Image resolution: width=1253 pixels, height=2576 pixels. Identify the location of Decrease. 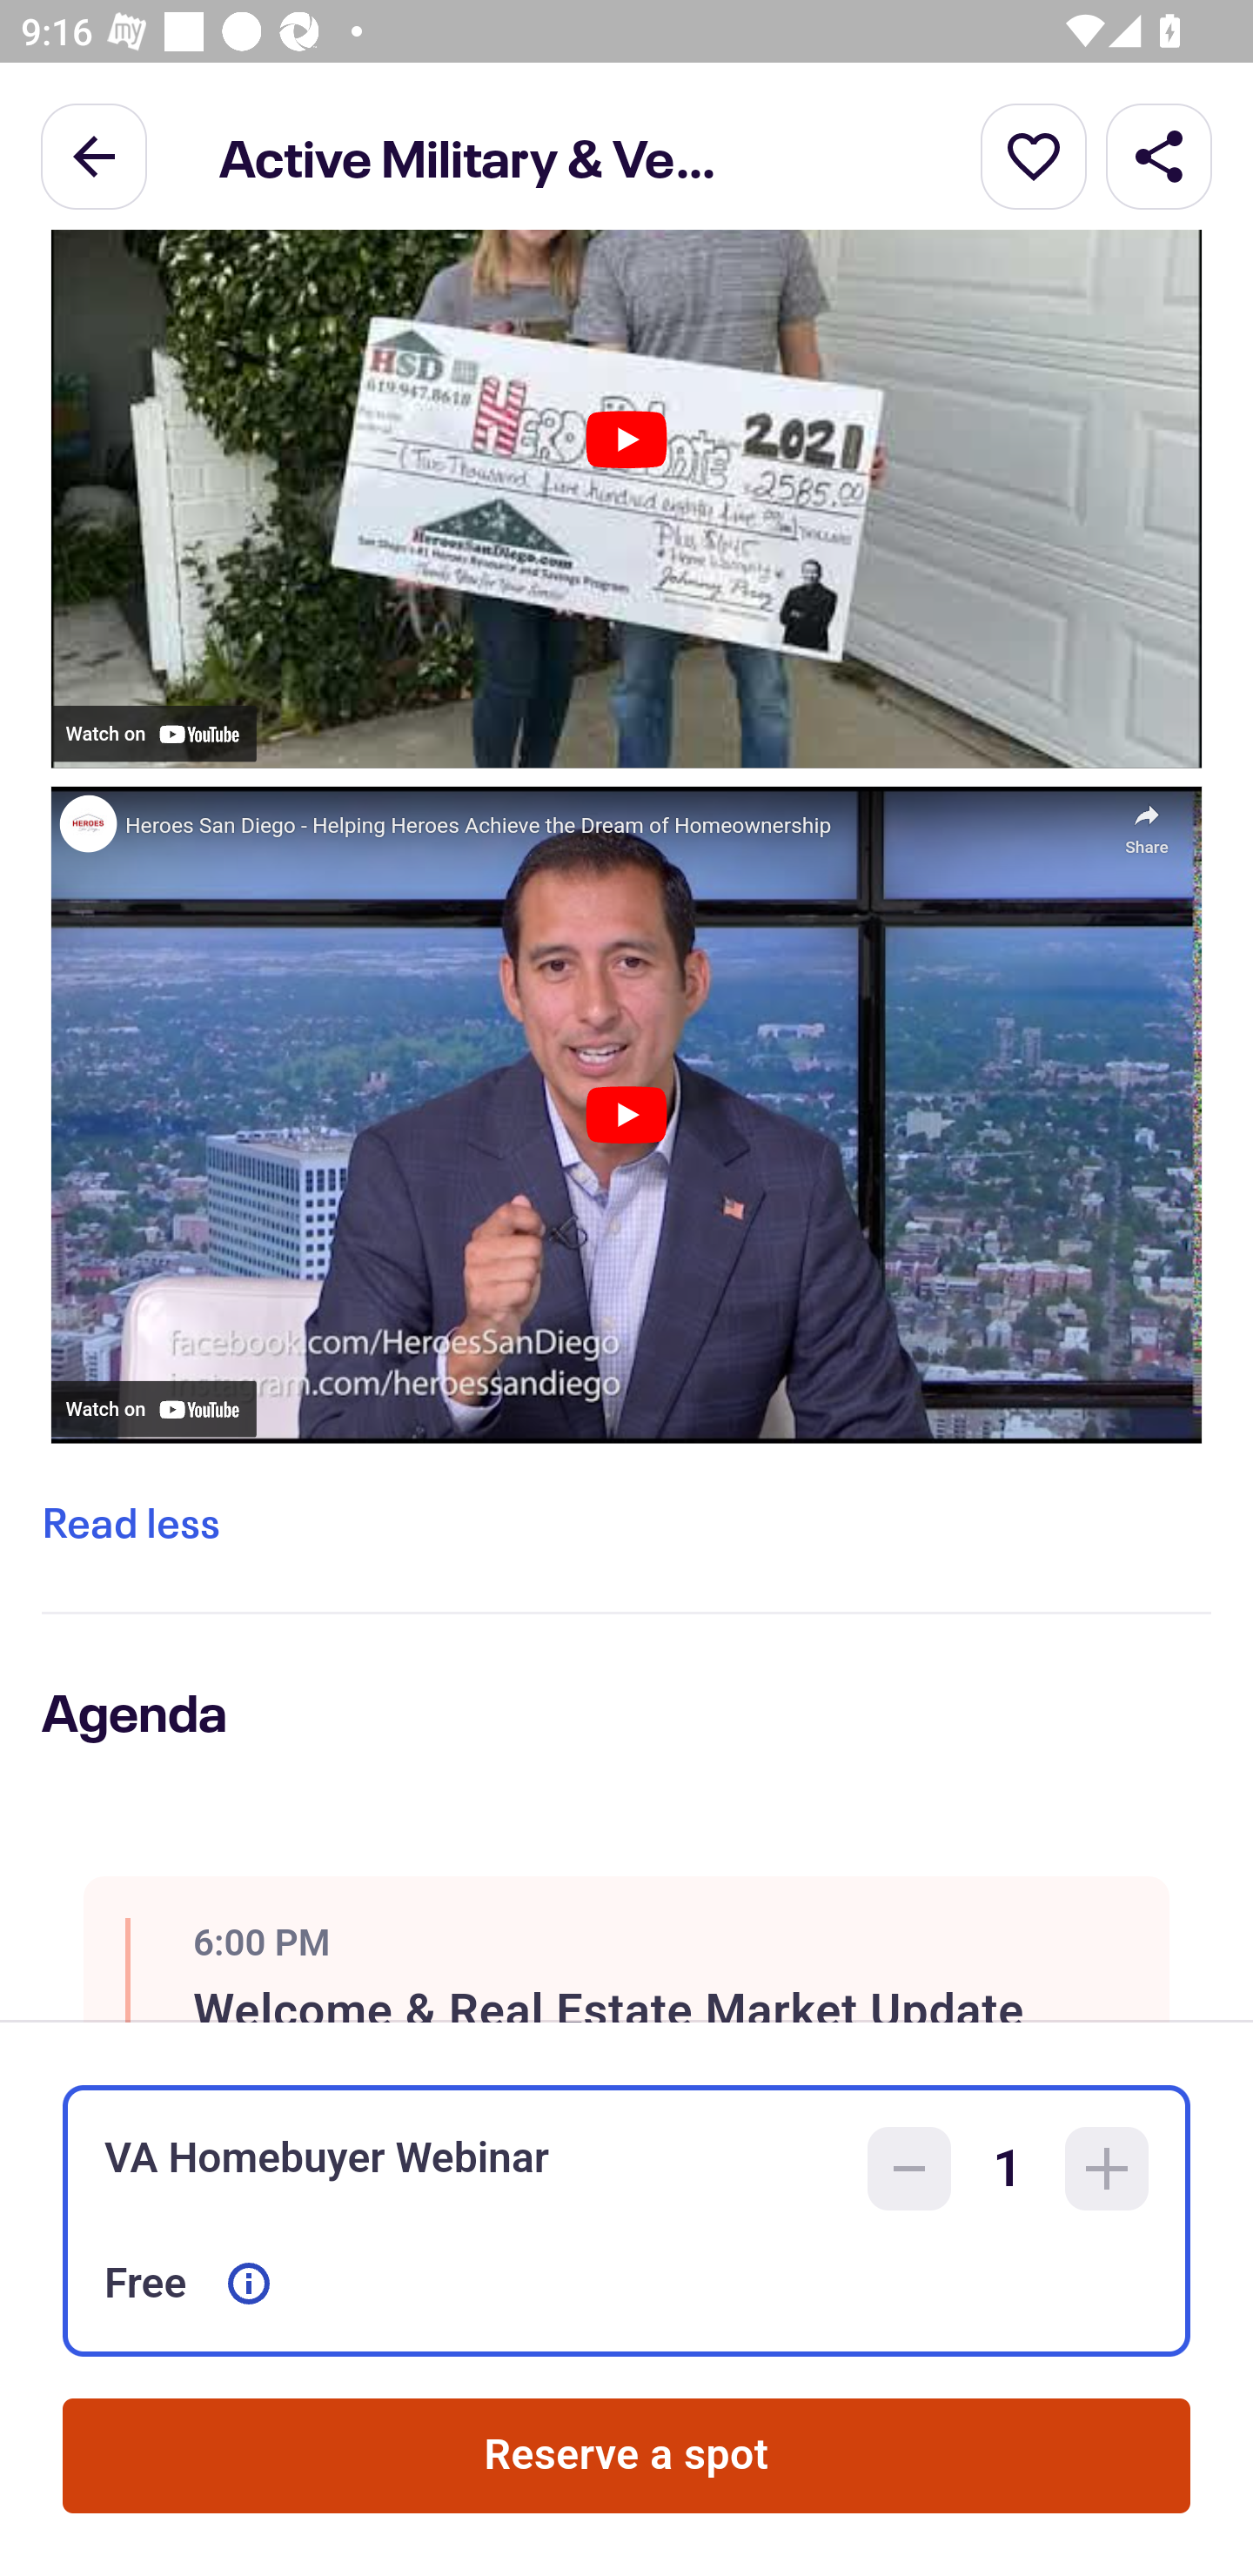
(909, 2169).